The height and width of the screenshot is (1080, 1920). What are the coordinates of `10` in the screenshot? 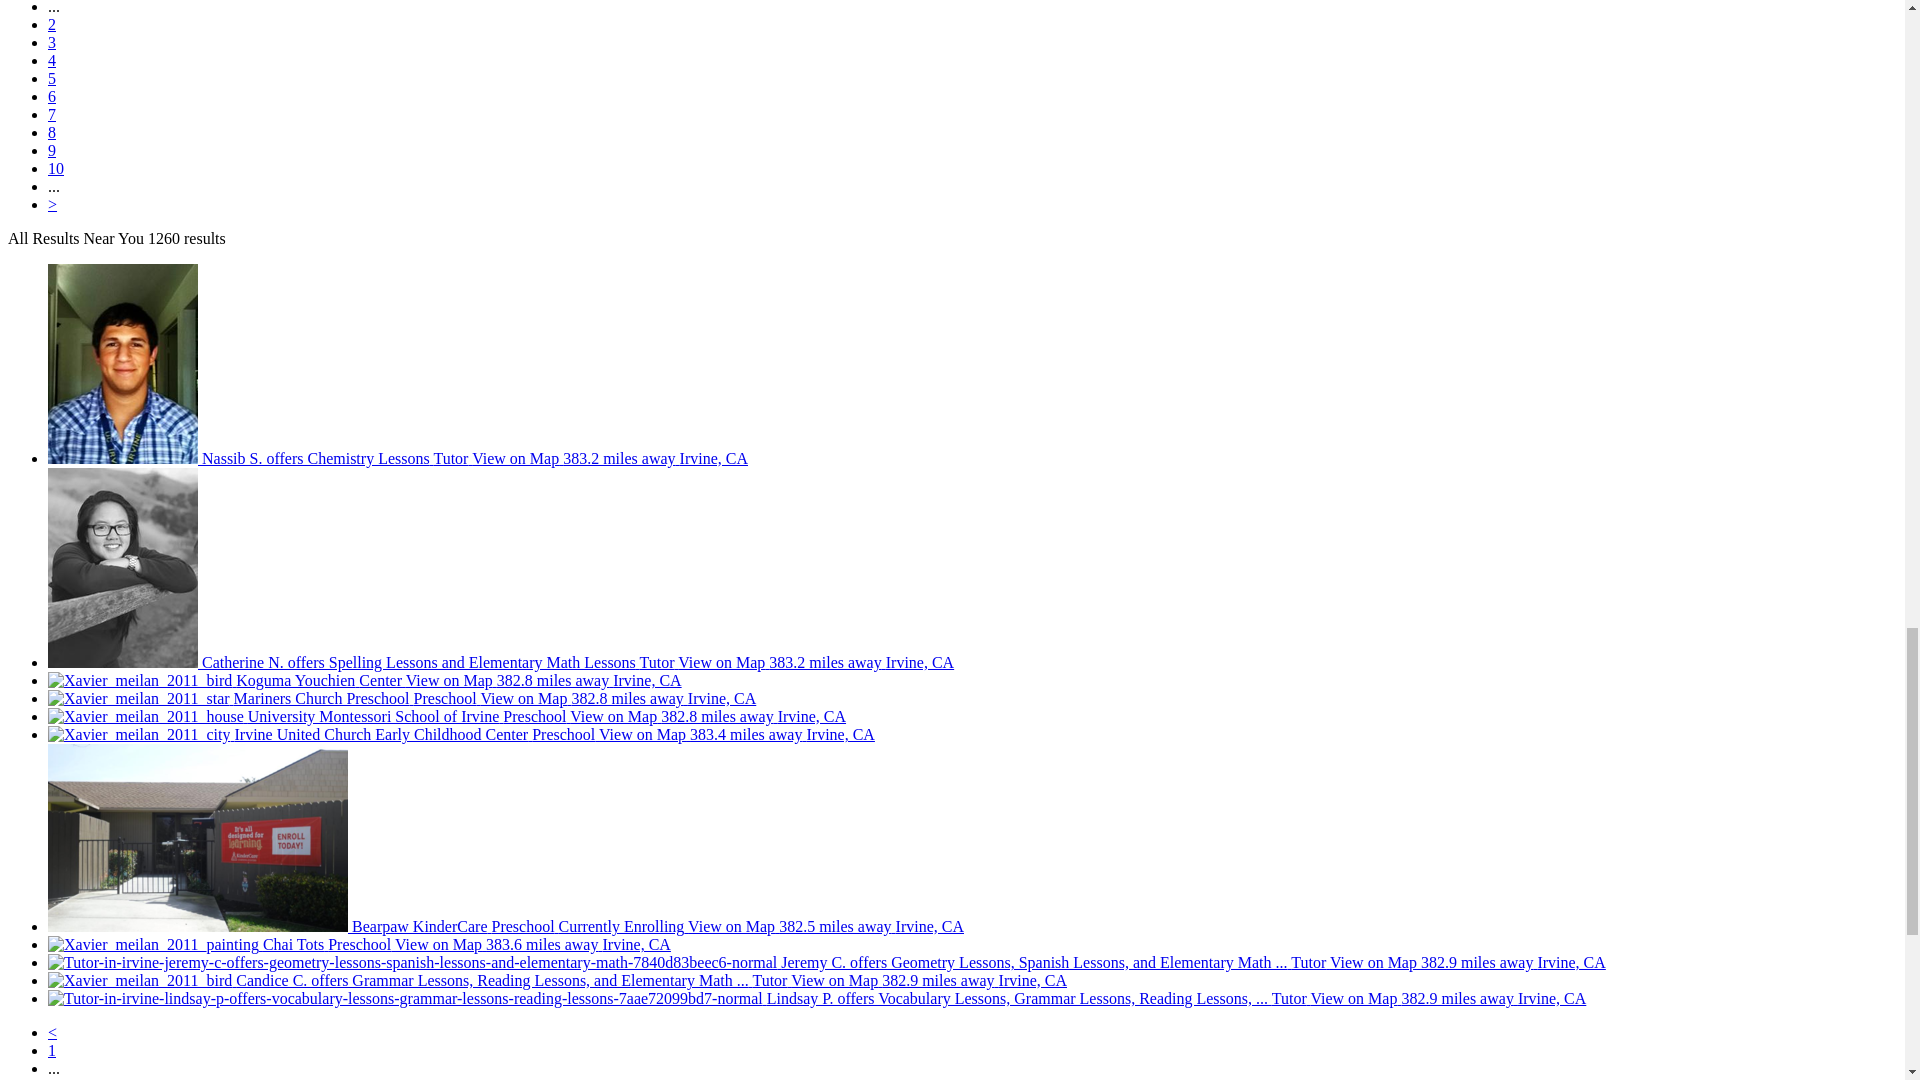 It's located at (56, 168).